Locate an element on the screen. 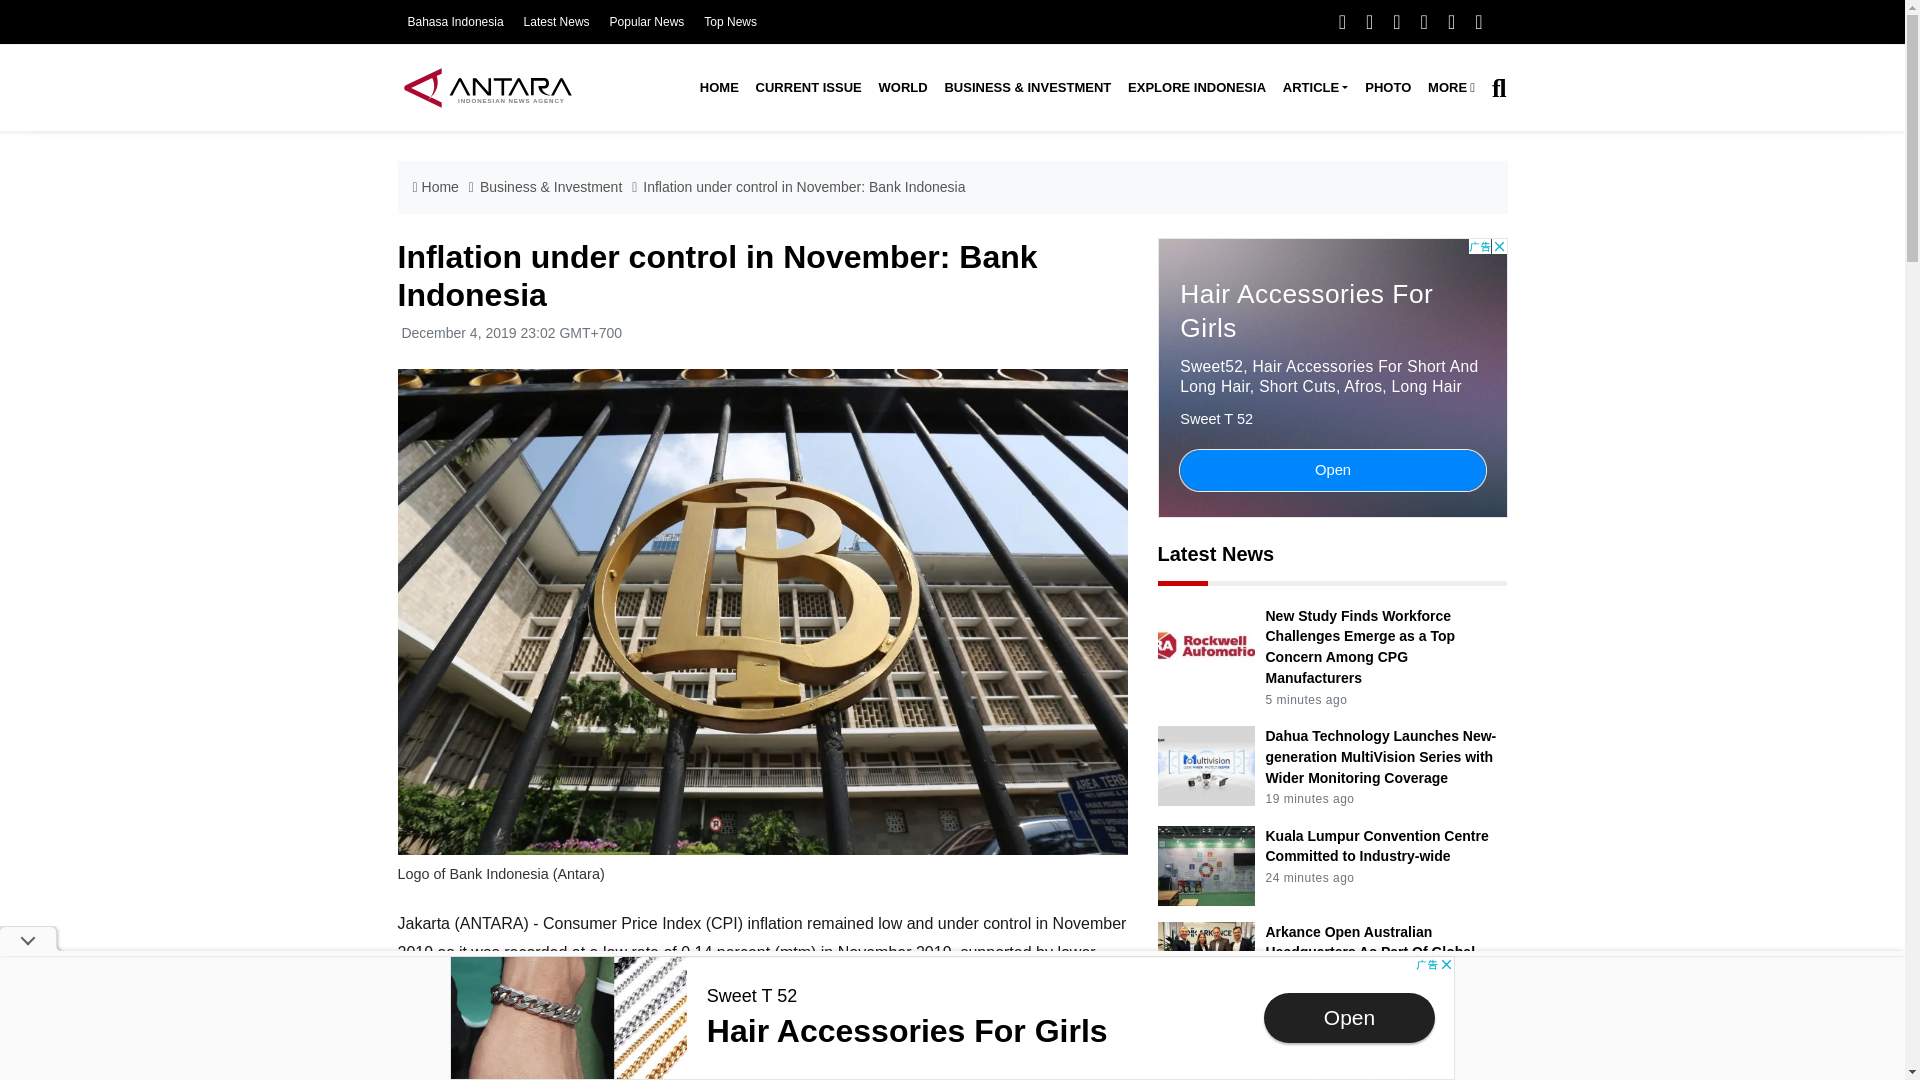  Current Issue is located at coordinates (808, 88).